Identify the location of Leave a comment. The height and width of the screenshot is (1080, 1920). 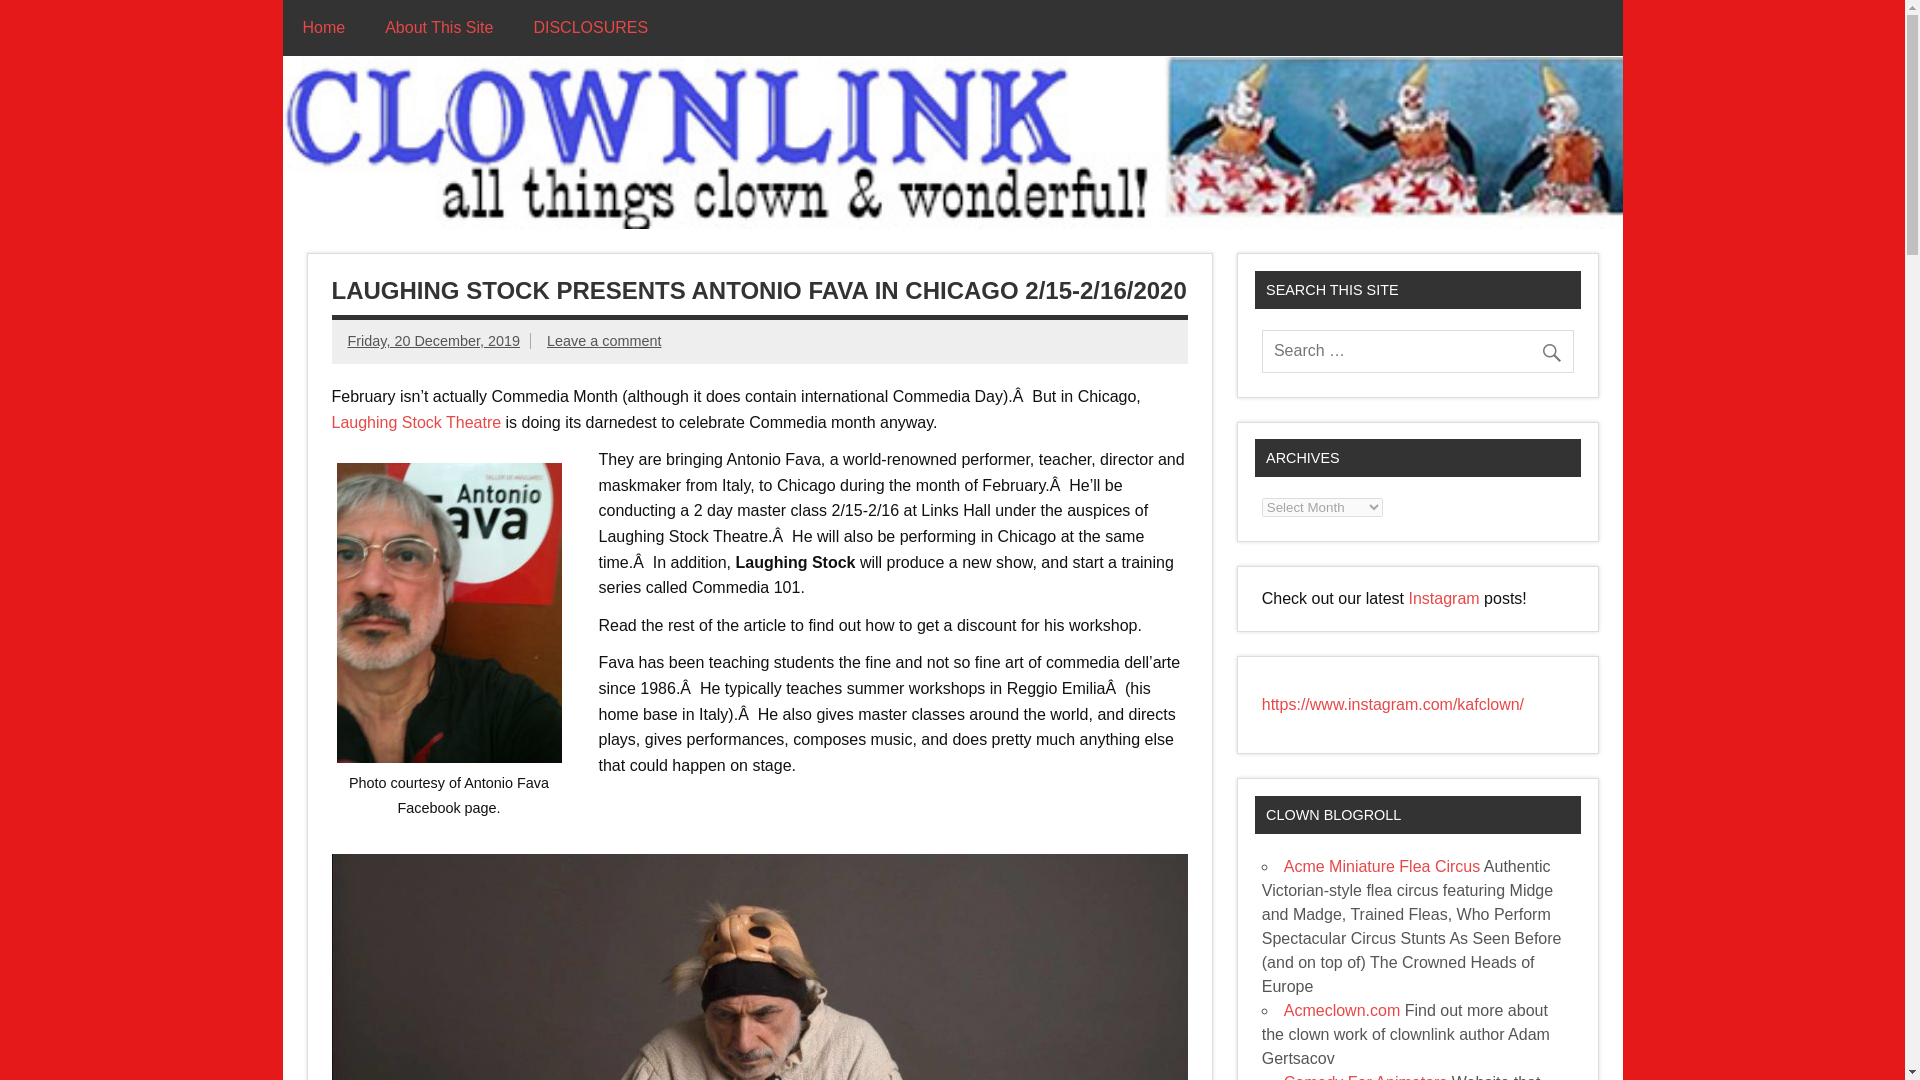
(604, 340).